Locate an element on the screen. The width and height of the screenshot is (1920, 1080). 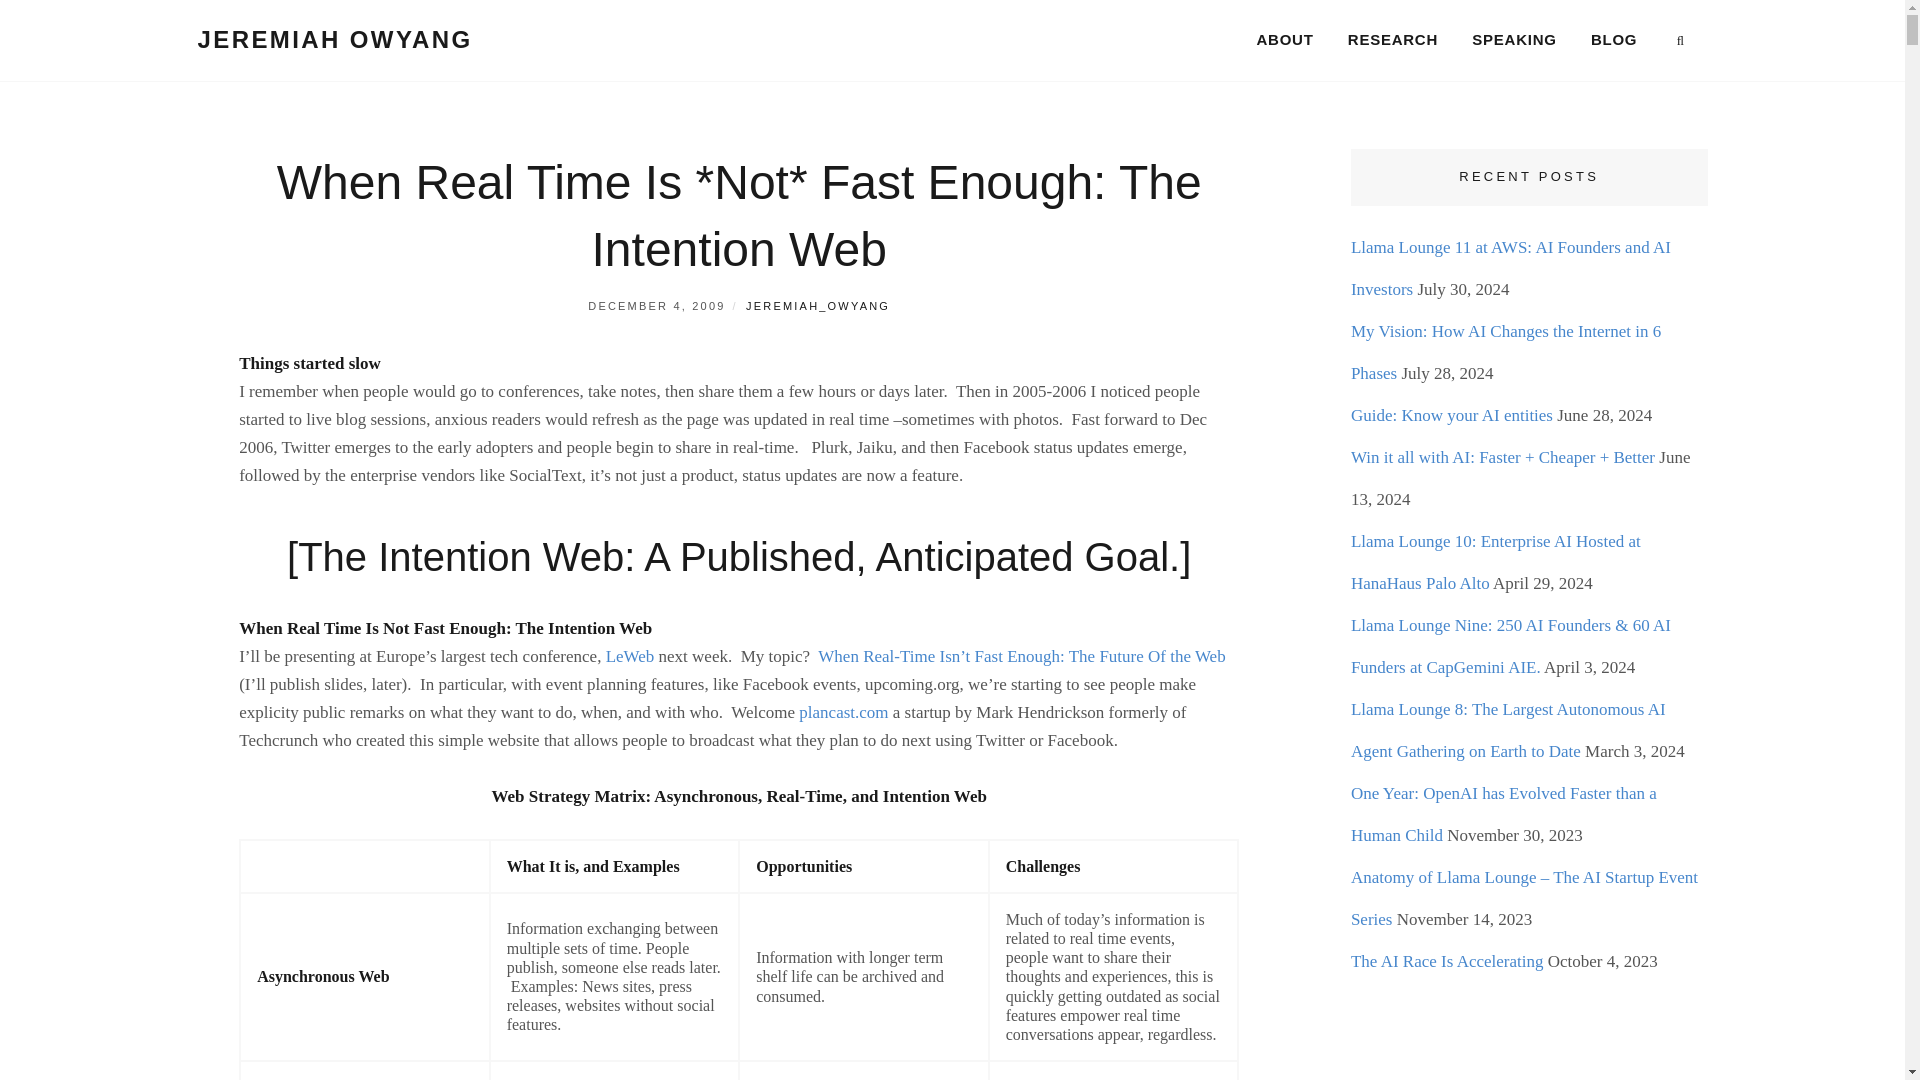
SEARCH is located at coordinates (1680, 41).